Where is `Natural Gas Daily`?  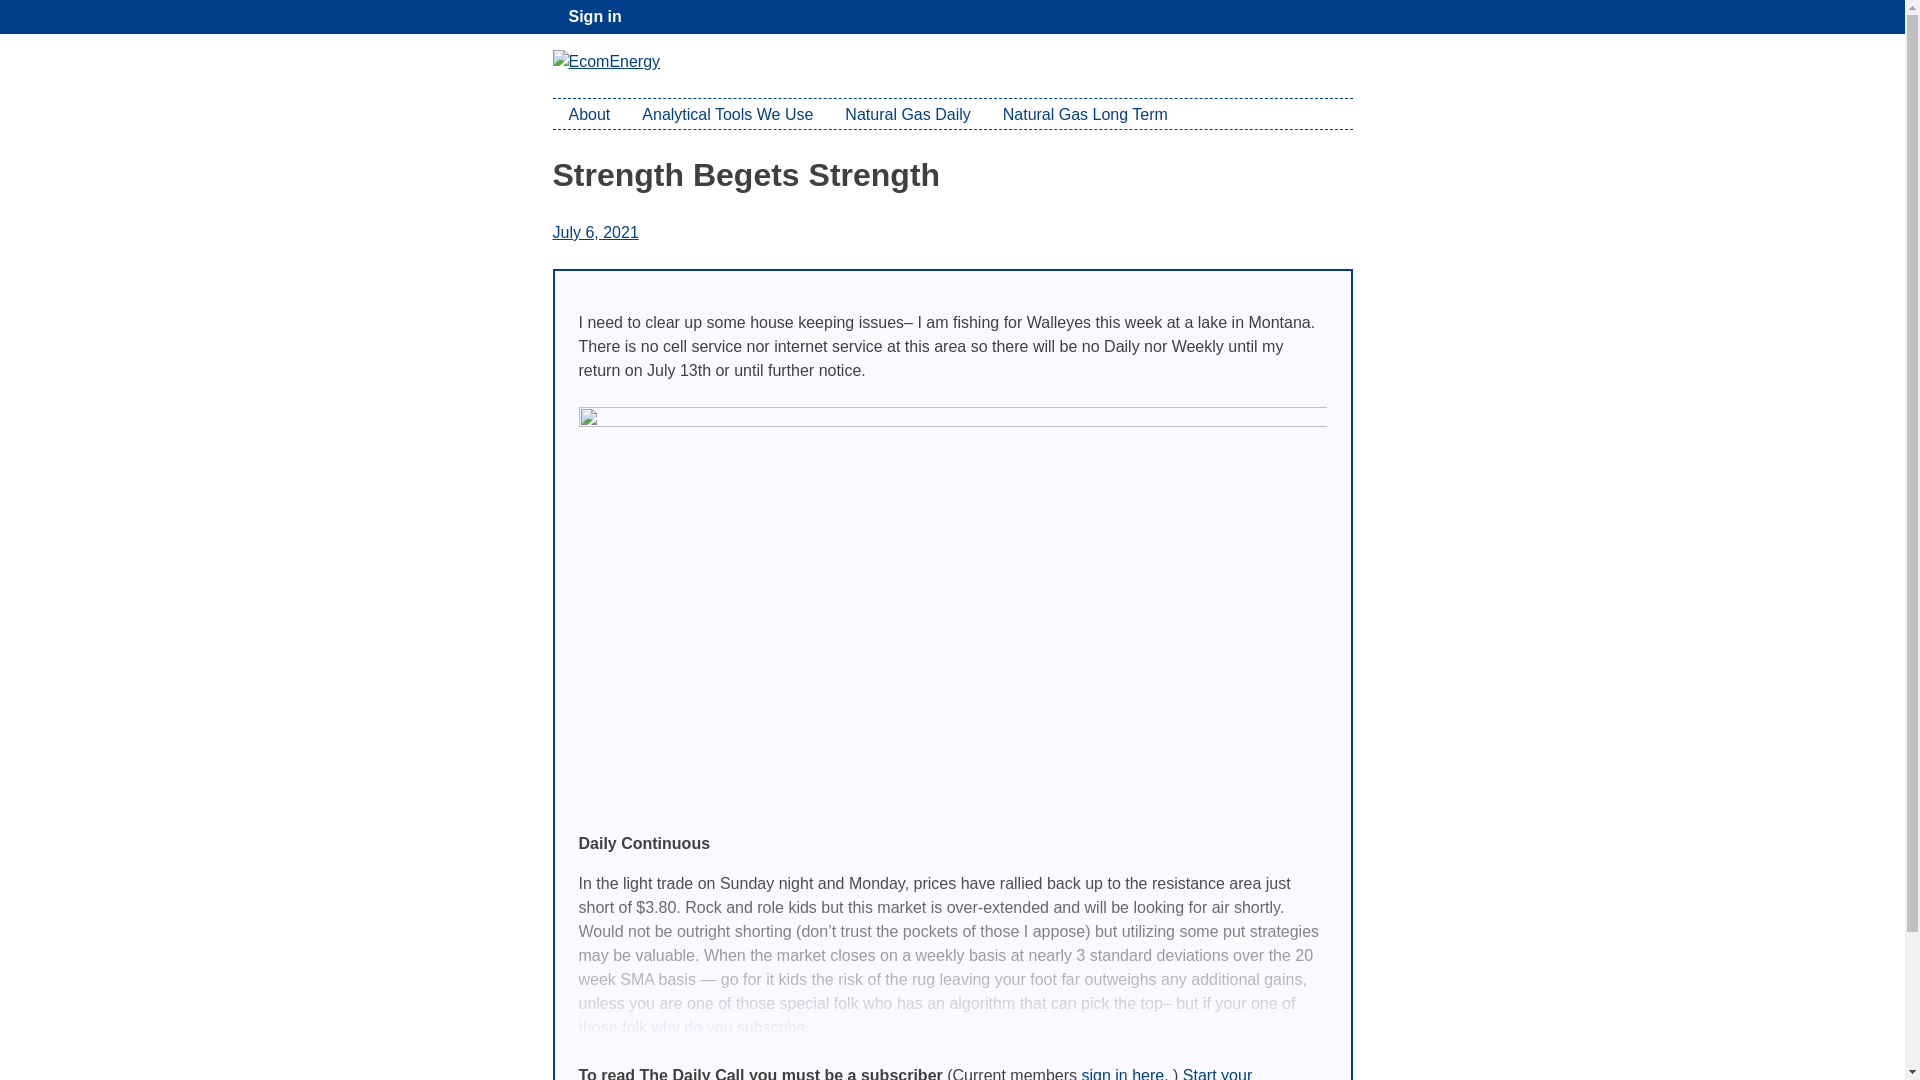 Natural Gas Daily is located at coordinates (908, 114).